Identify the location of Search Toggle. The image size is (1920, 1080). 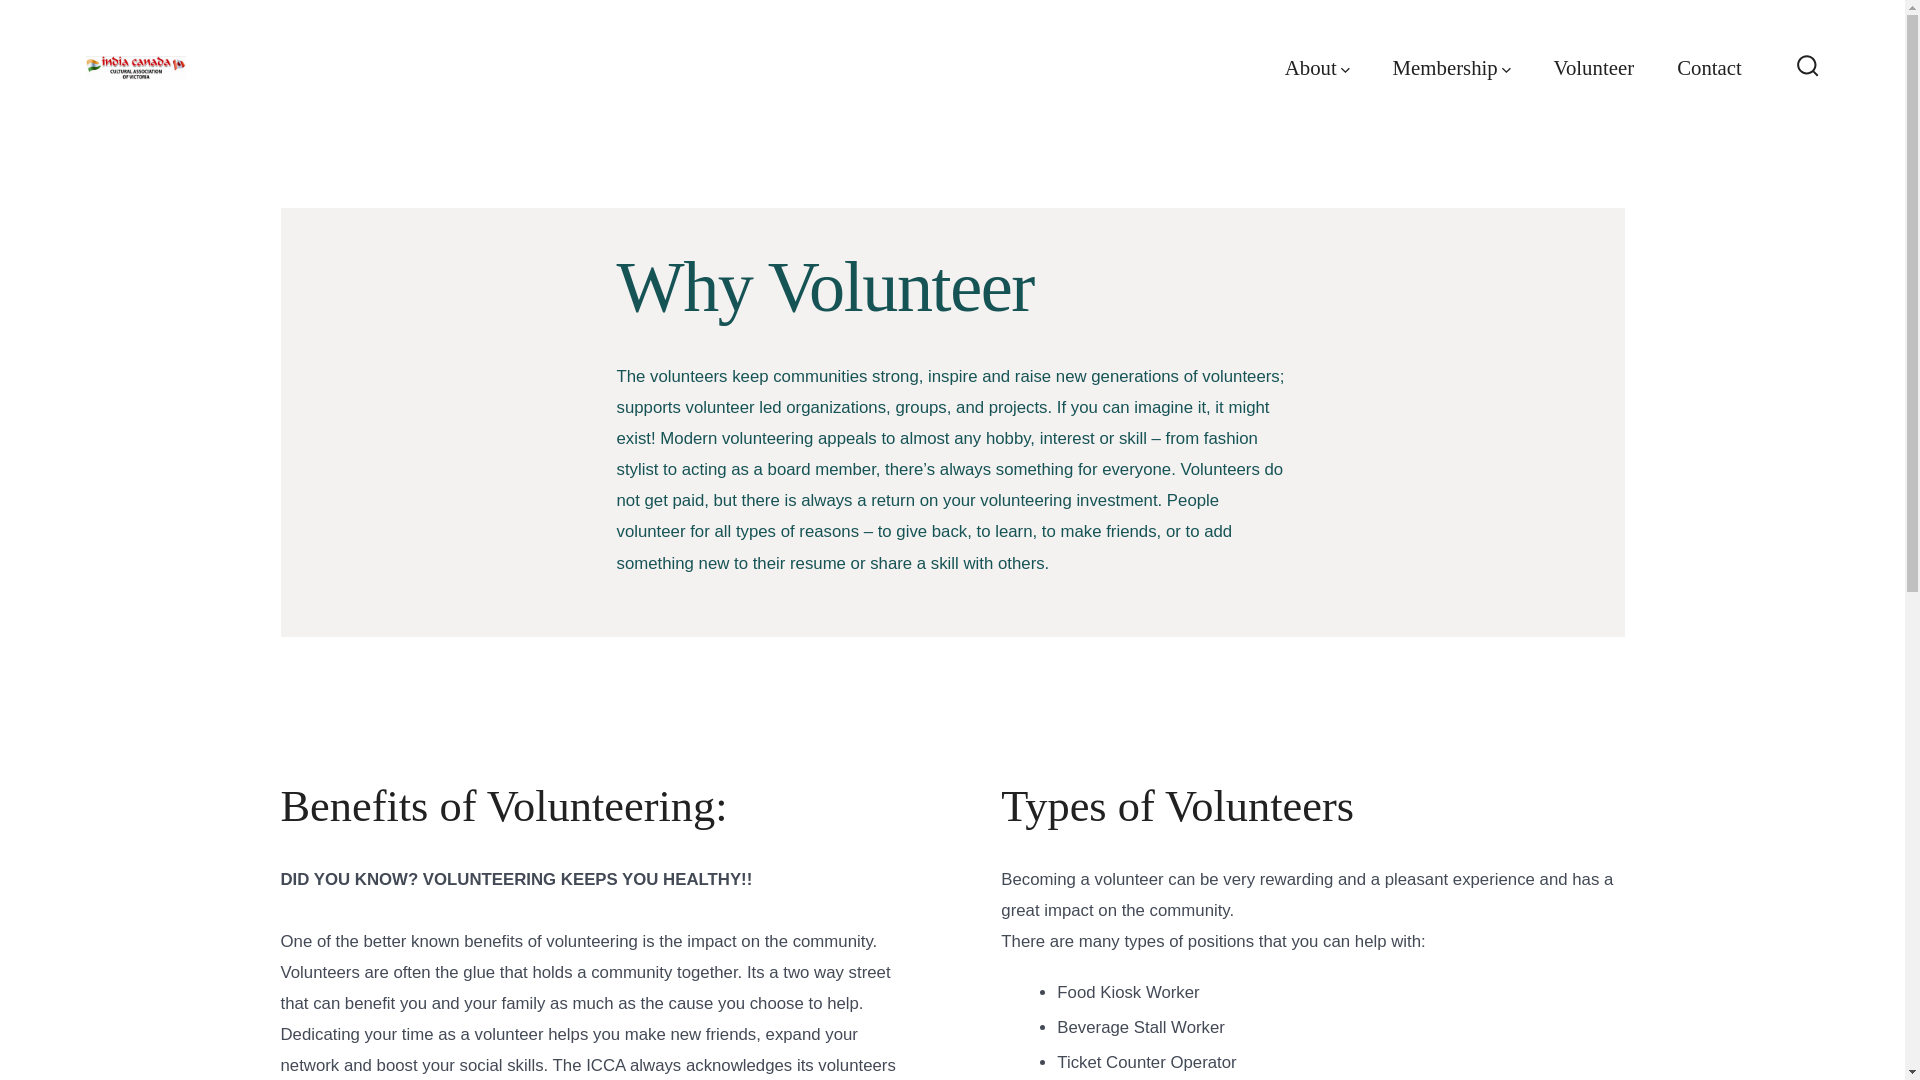
(1808, 67).